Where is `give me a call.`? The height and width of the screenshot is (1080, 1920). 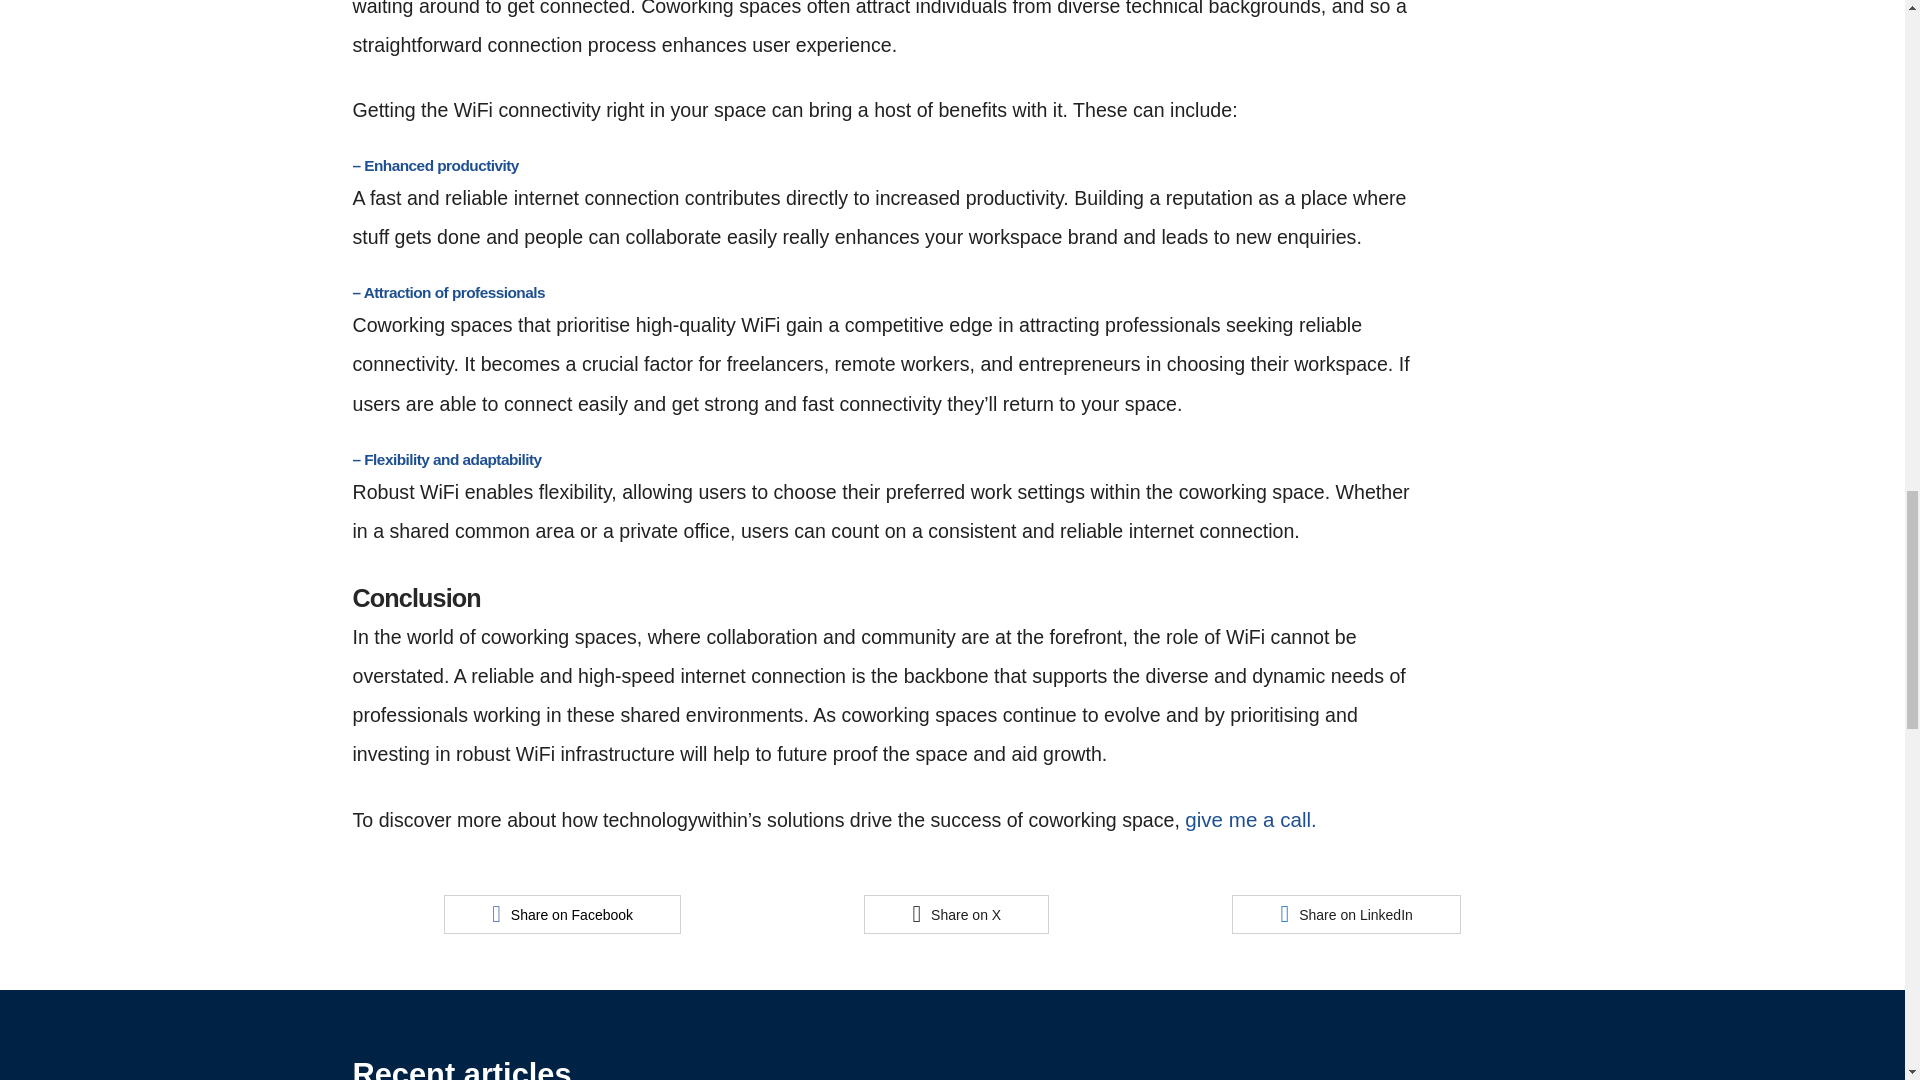 give me a call. is located at coordinates (1250, 818).